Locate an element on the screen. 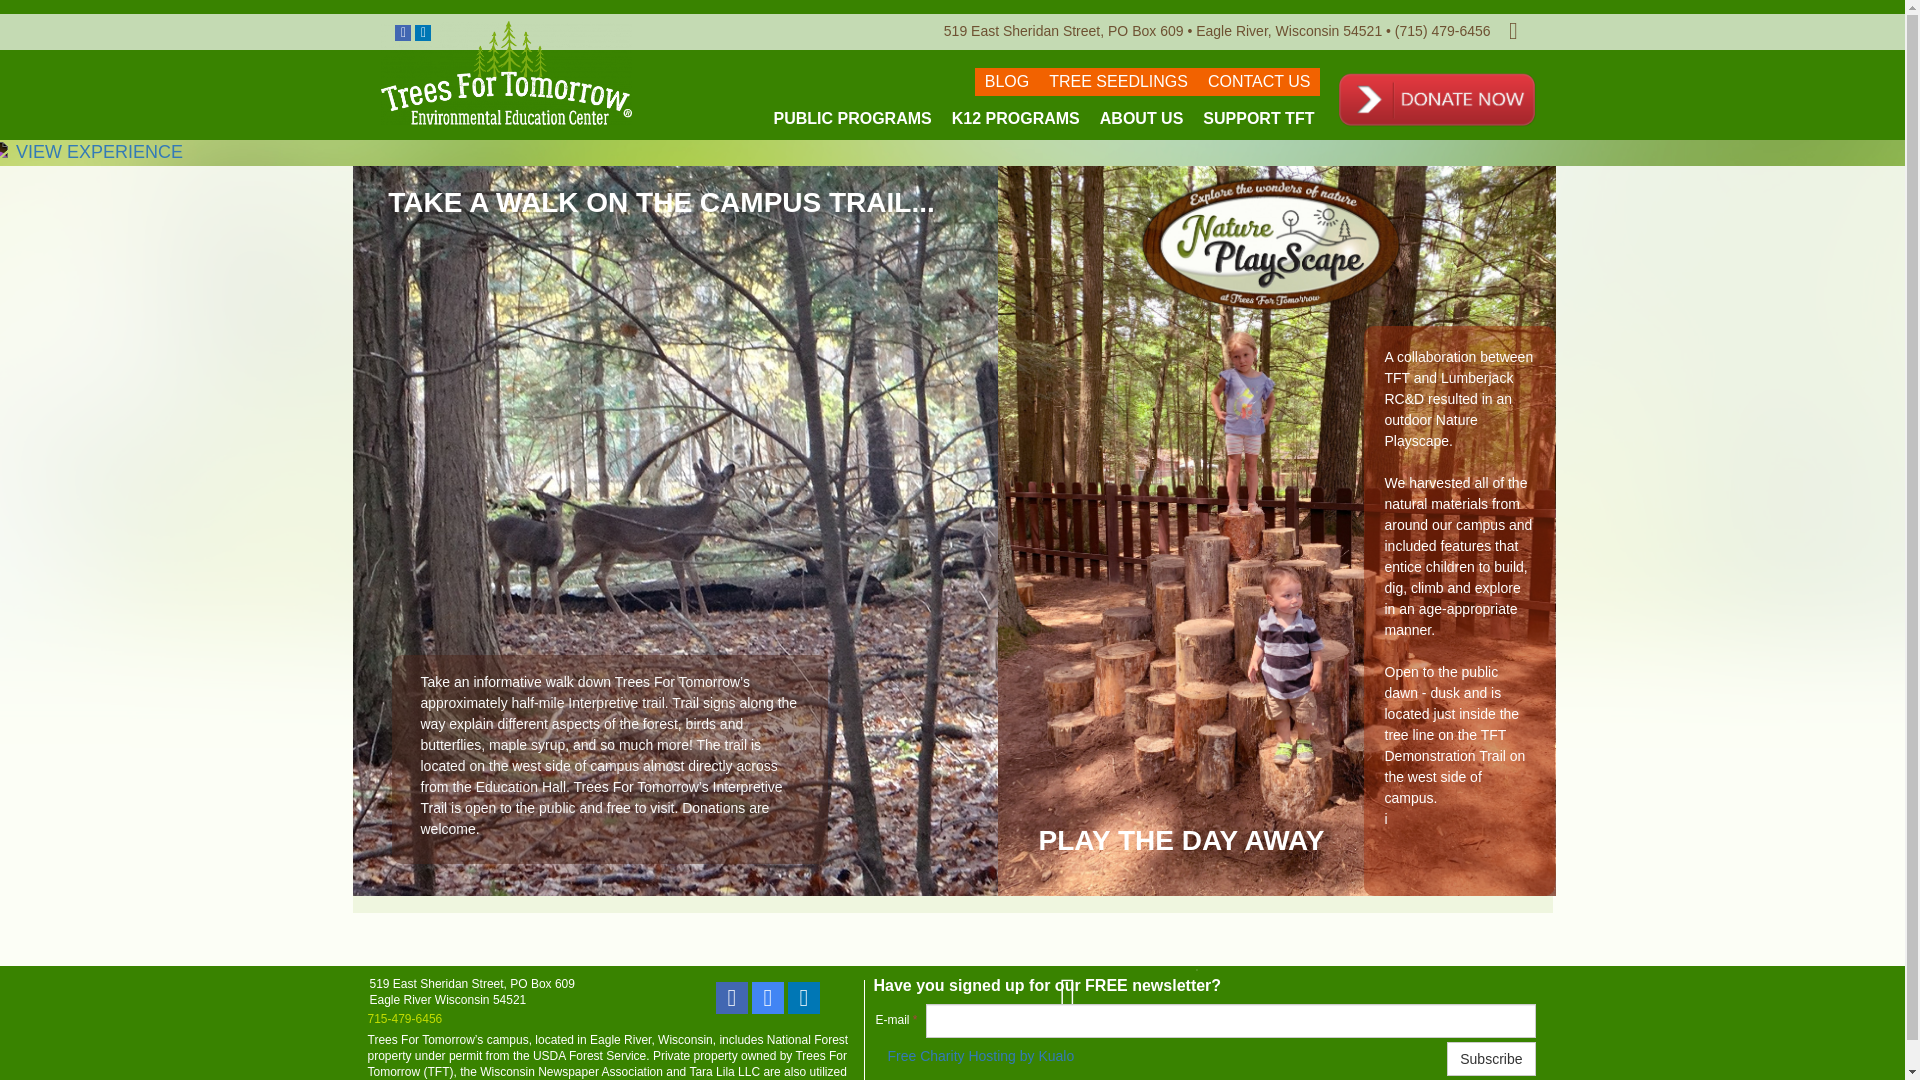 The width and height of the screenshot is (1920, 1080). BLOG is located at coordinates (1006, 82).